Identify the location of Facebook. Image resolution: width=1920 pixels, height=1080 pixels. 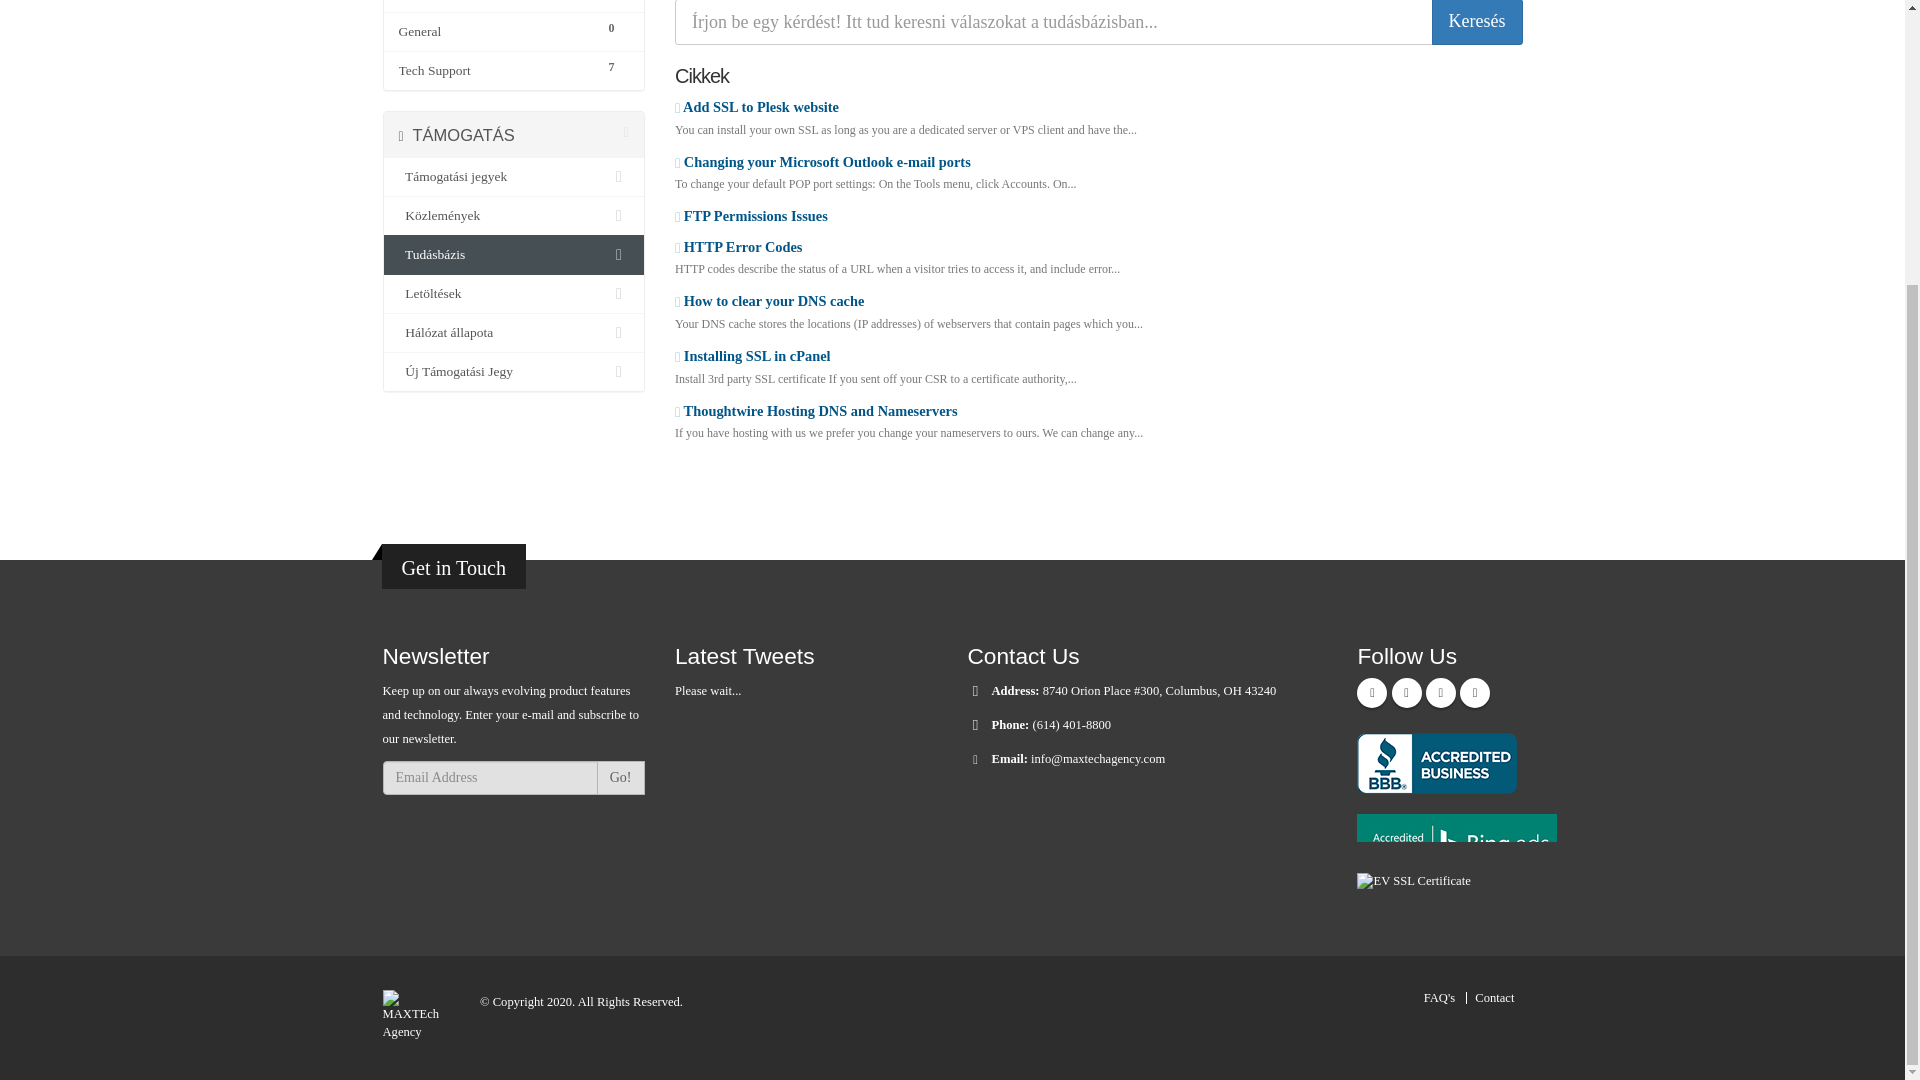
(1372, 693).